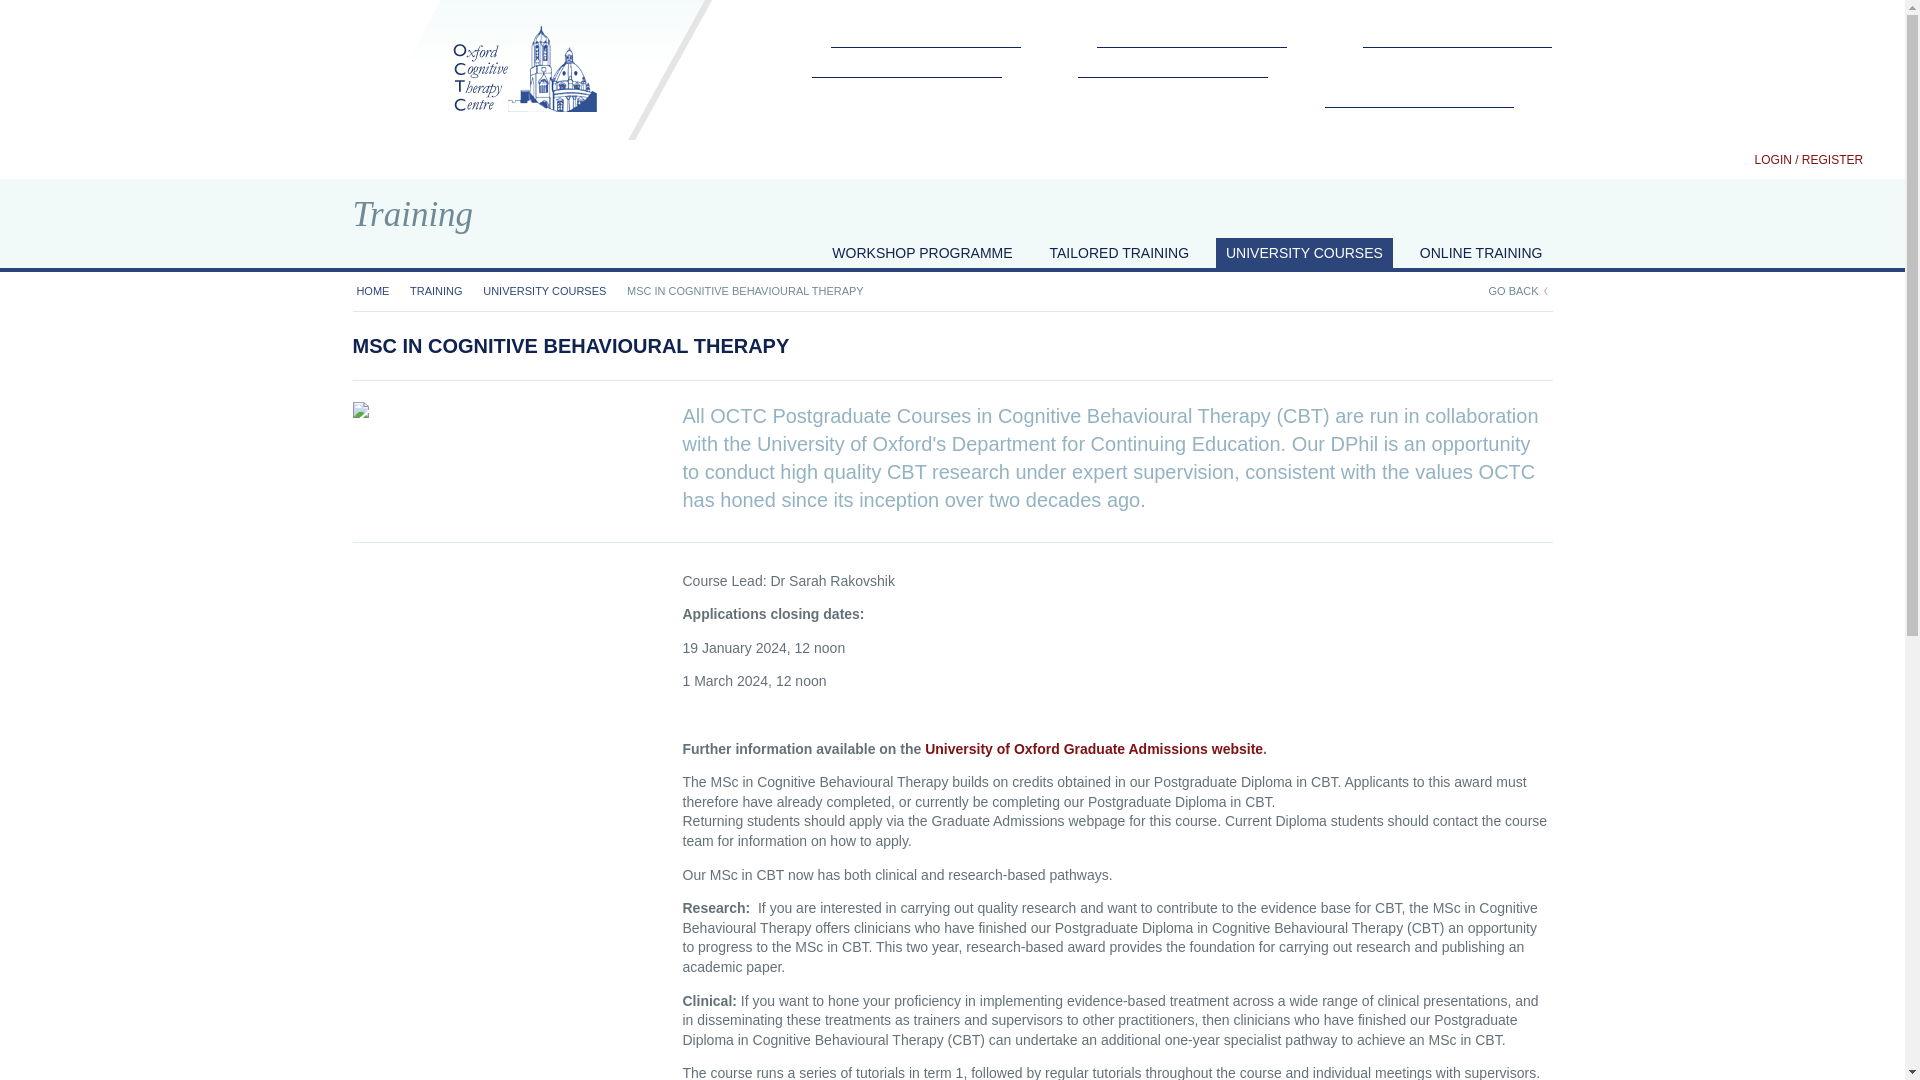  What do you see at coordinates (544, 291) in the screenshot?
I see `UNIVERSITY COURSES` at bounding box center [544, 291].